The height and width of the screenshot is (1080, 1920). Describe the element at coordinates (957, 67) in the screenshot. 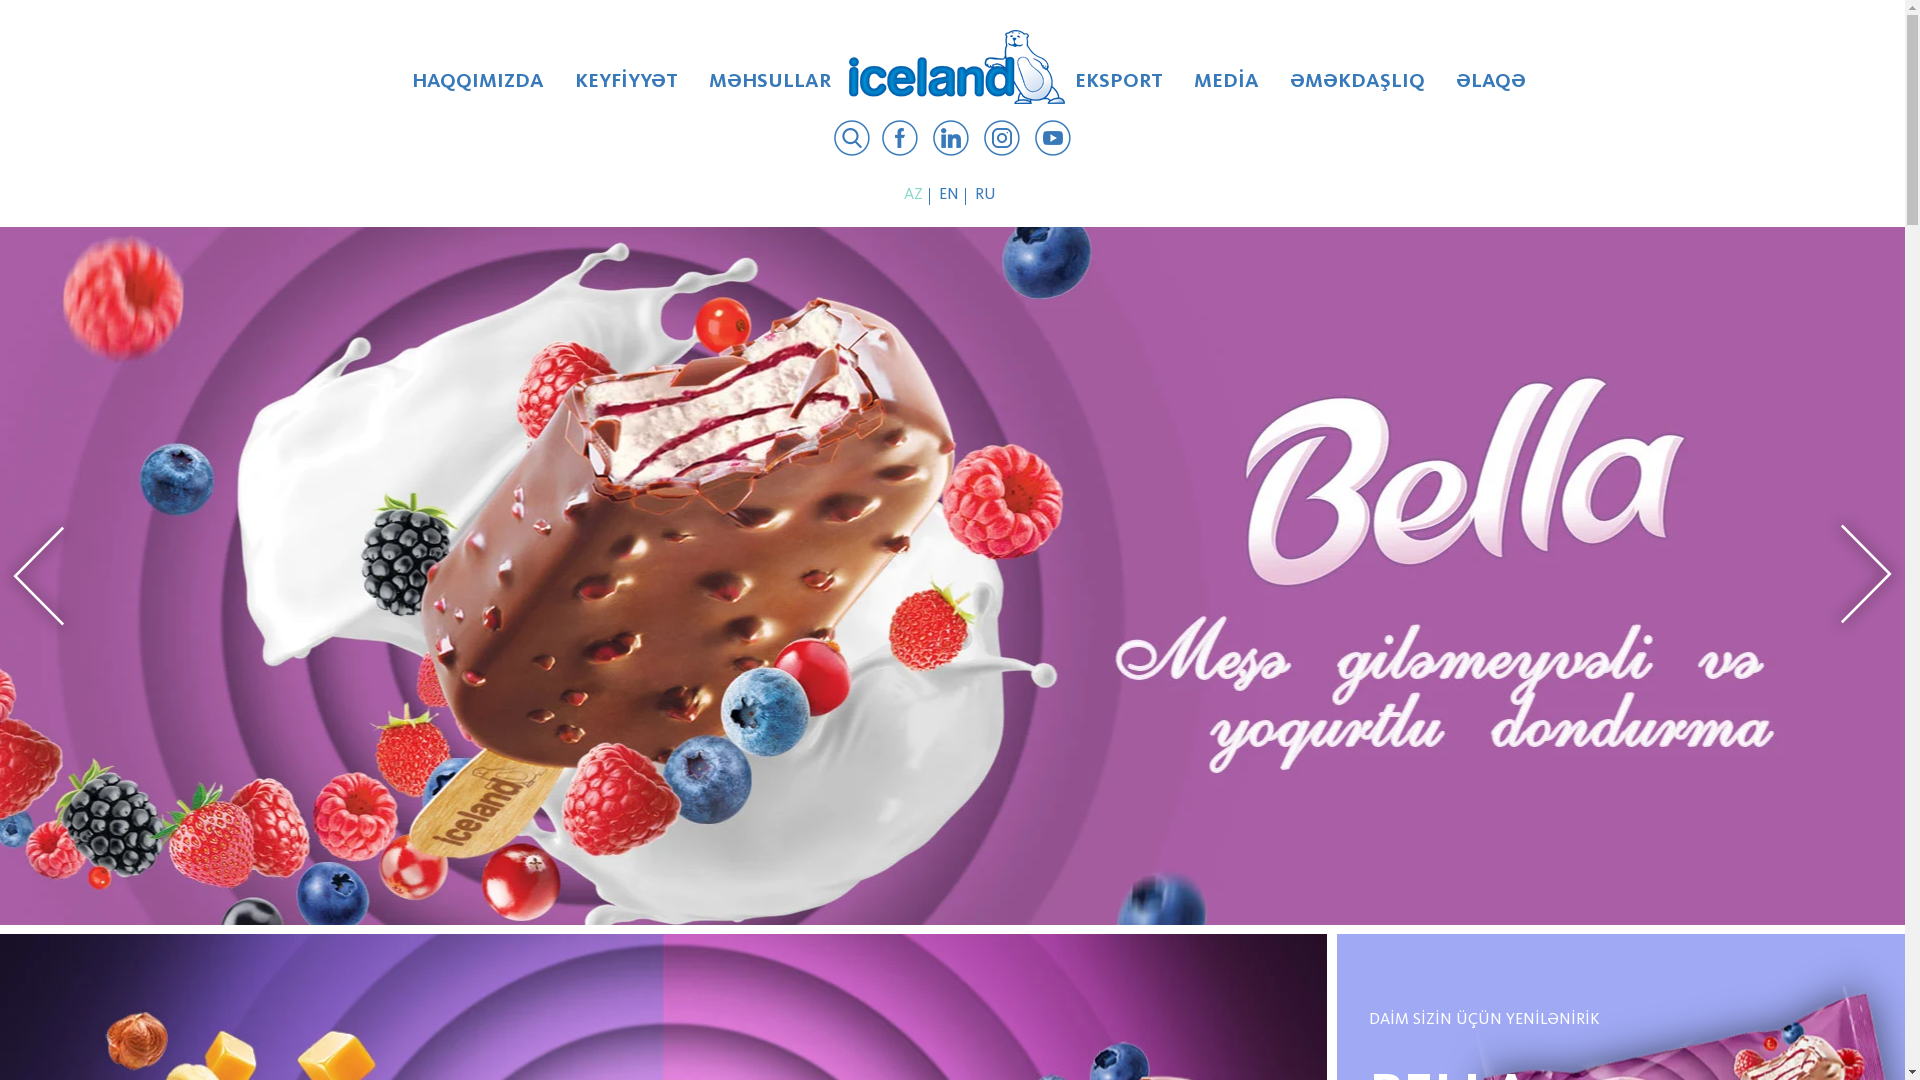

I see `Iceland` at that location.